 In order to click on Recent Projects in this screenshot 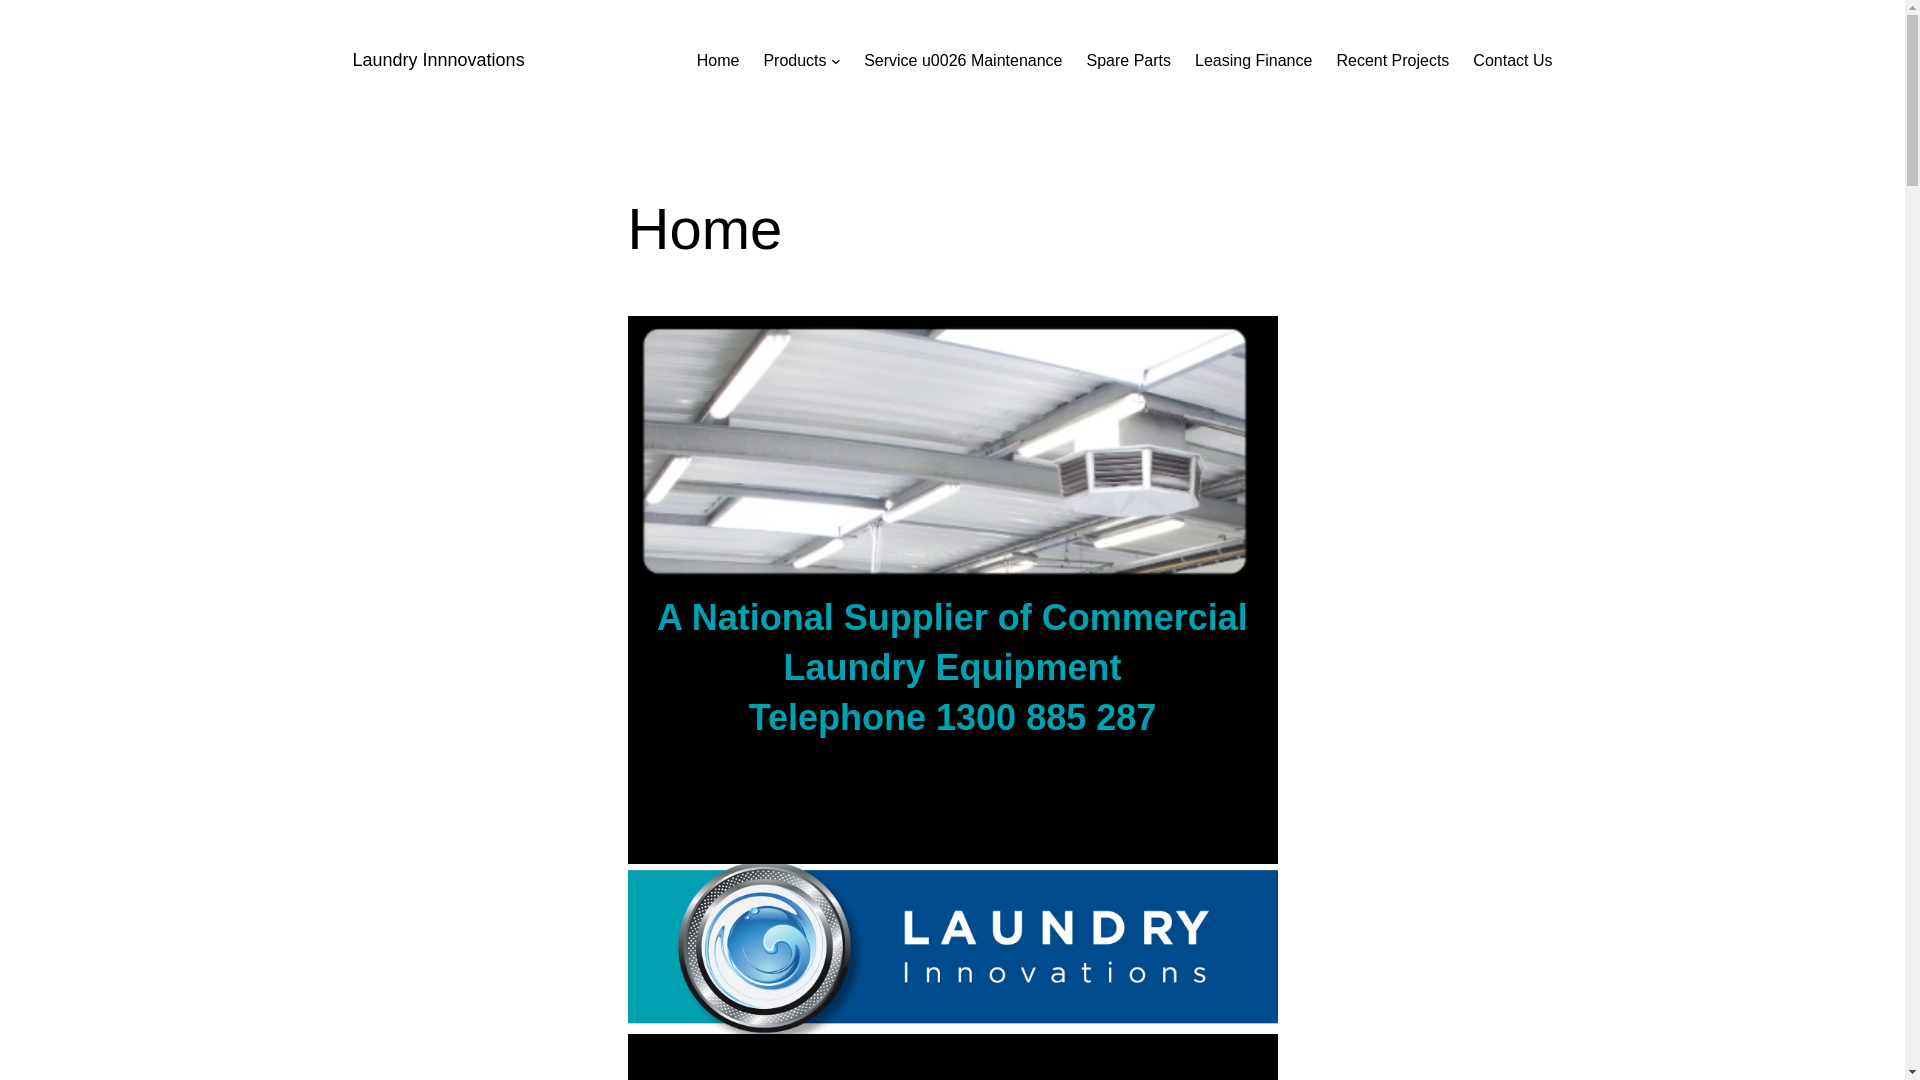, I will do `click(1392, 61)`.